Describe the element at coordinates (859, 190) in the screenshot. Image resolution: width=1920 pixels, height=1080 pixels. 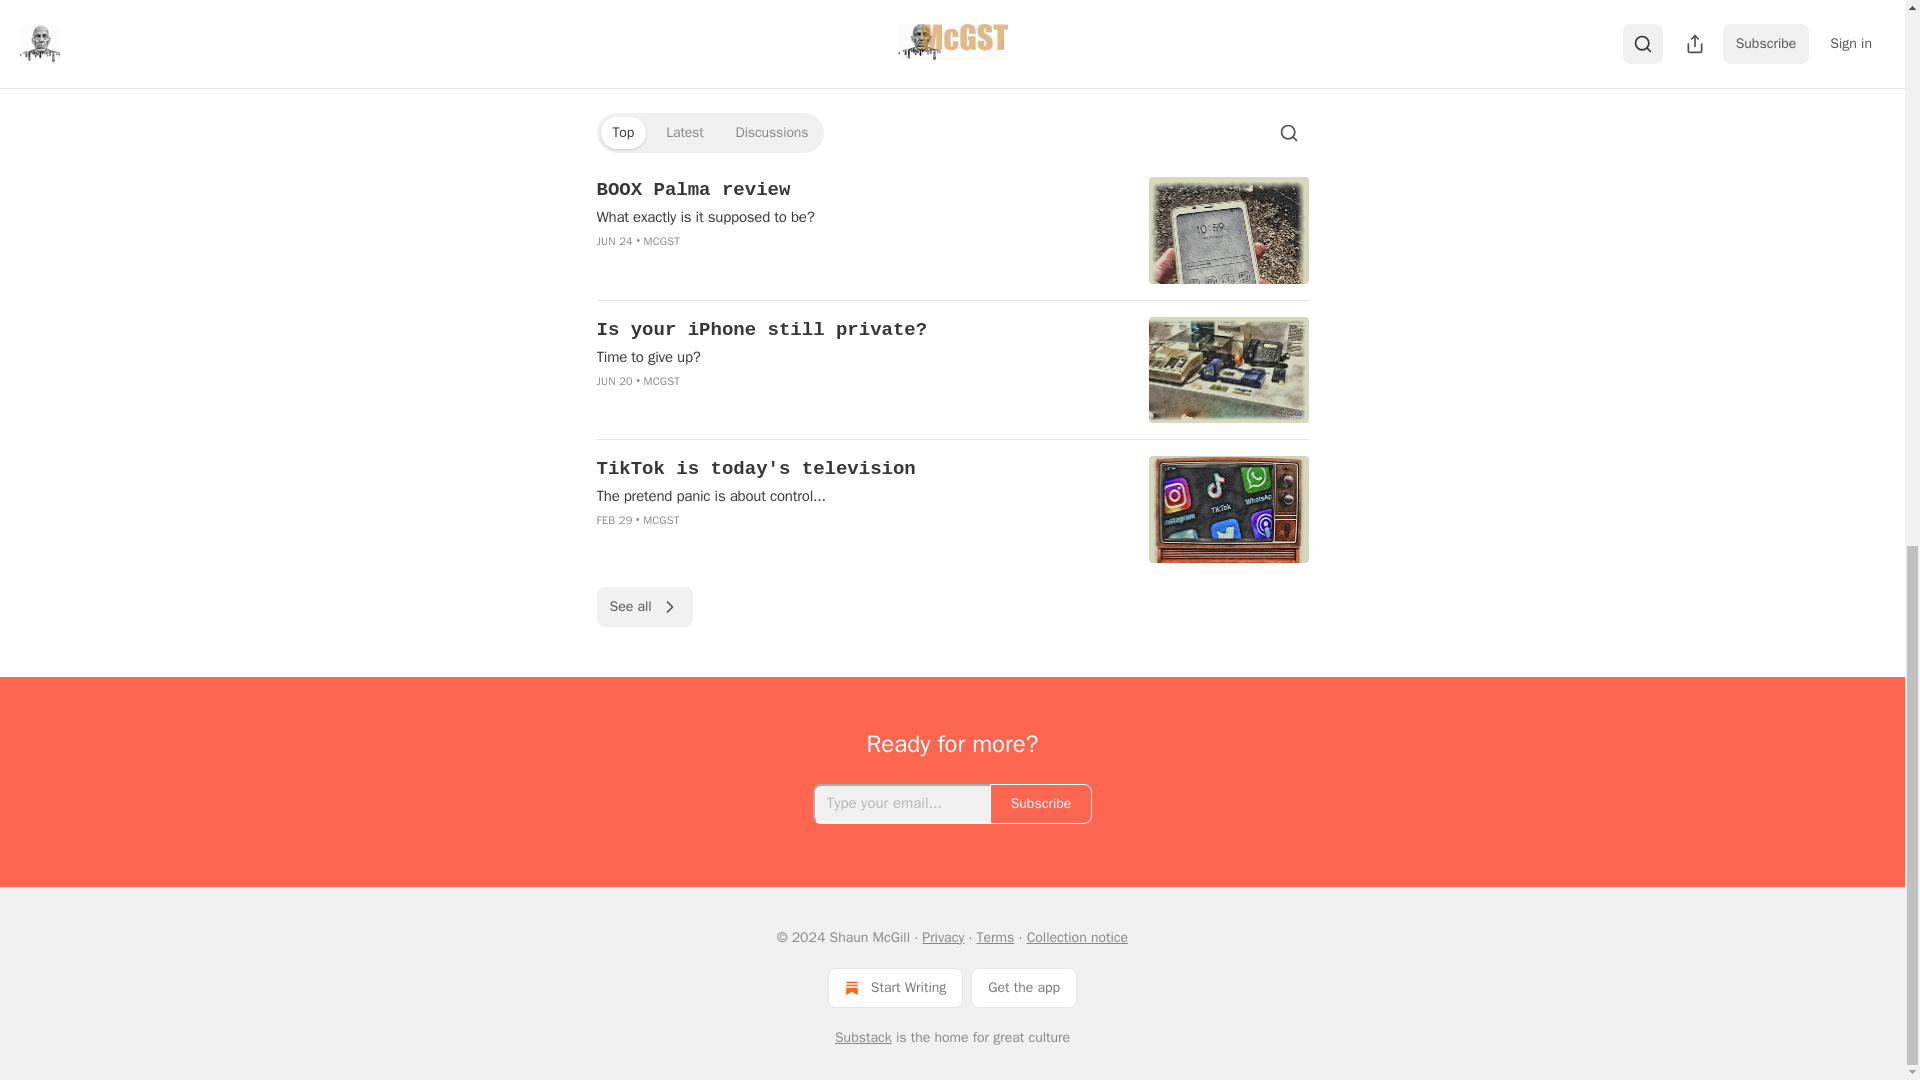
I see `BOOX Palma review` at that location.